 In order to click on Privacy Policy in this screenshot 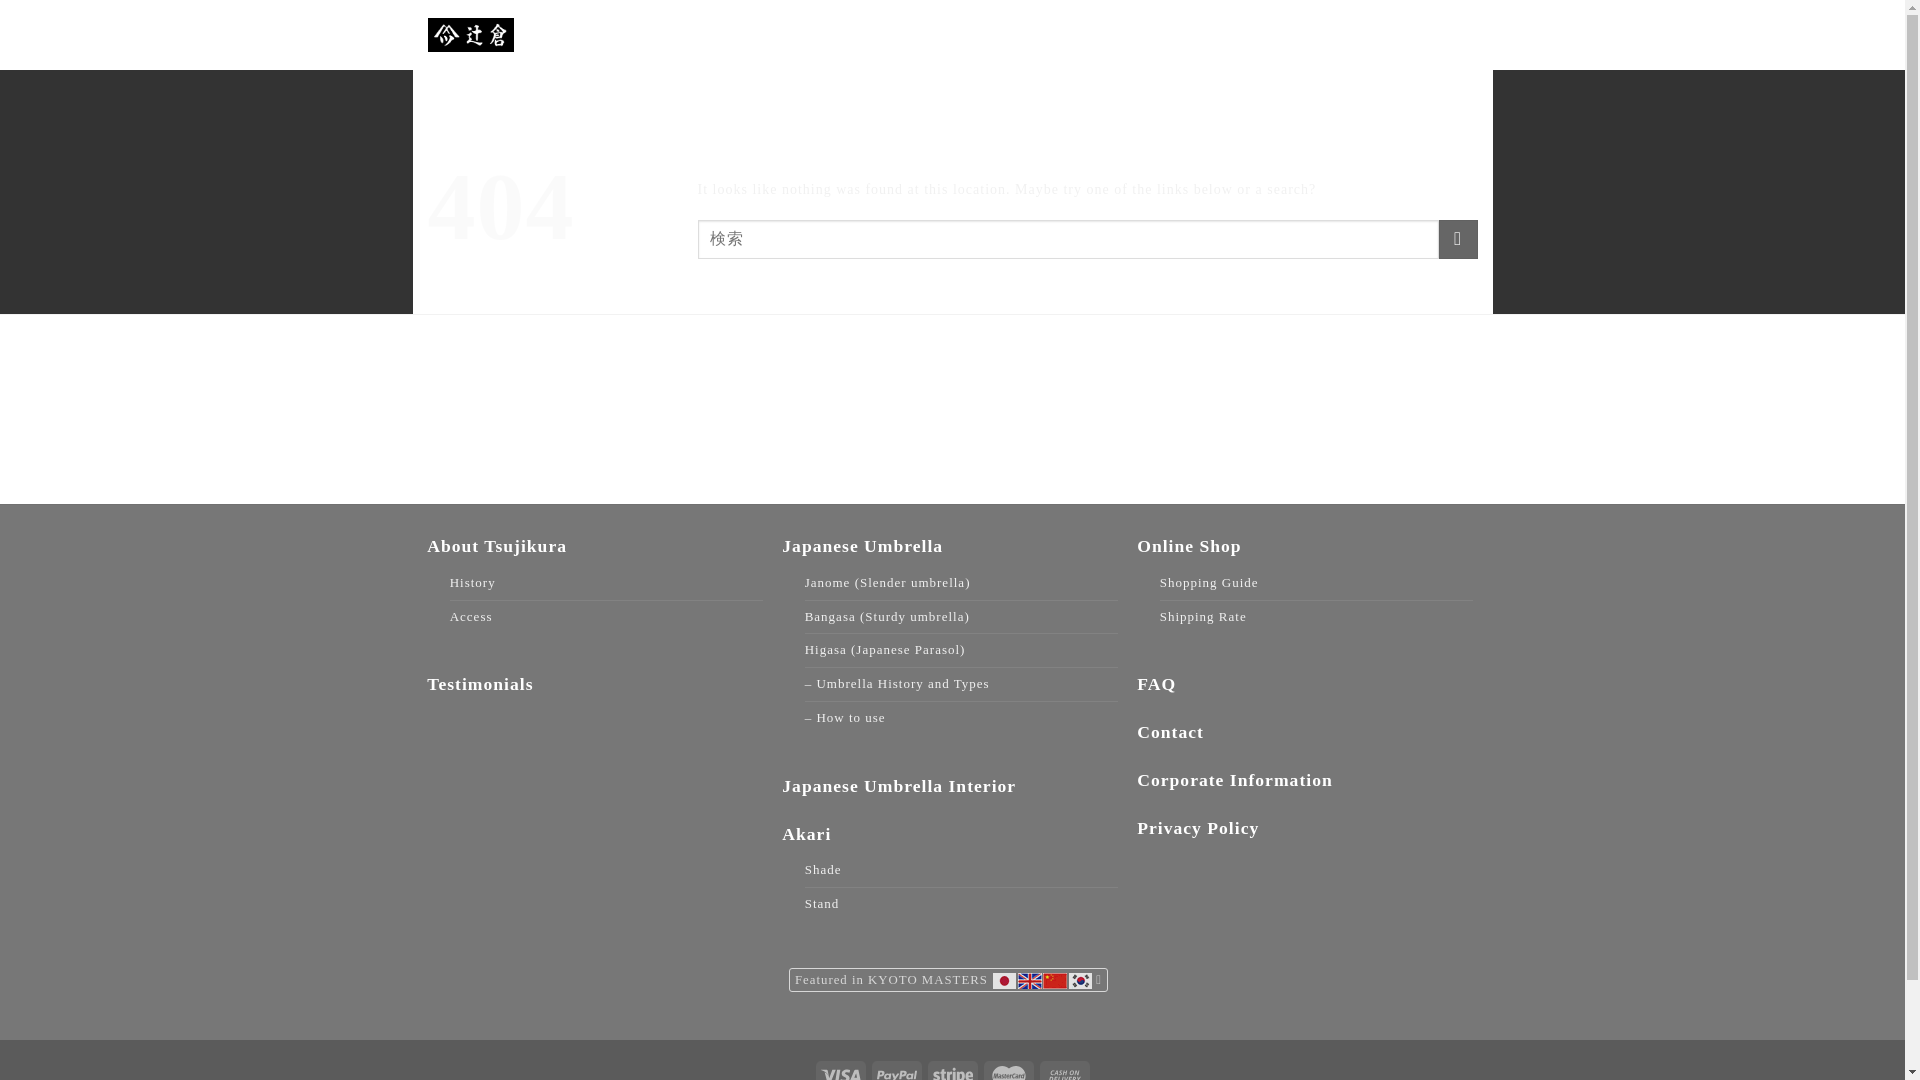, I will do `click(1198, 828)`.